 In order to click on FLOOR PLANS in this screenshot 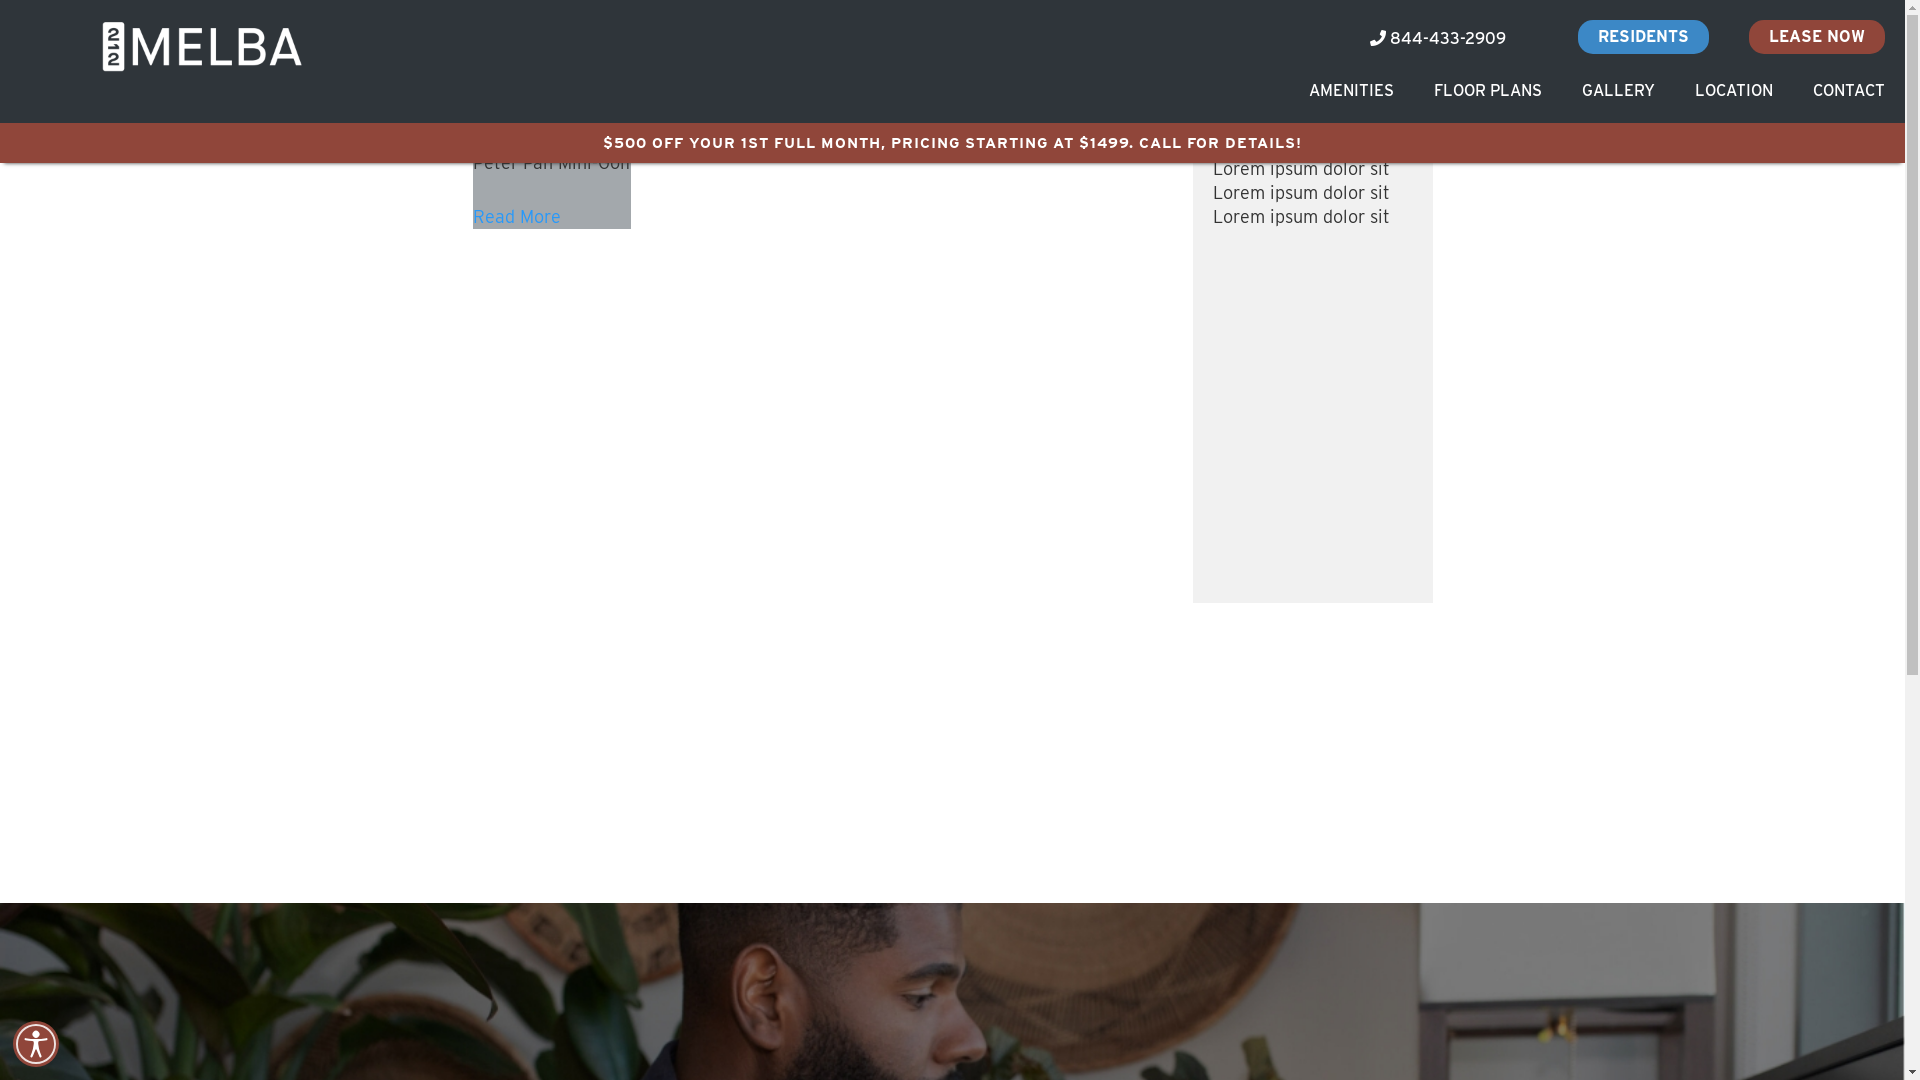, I will do `click(1488, 90)`.